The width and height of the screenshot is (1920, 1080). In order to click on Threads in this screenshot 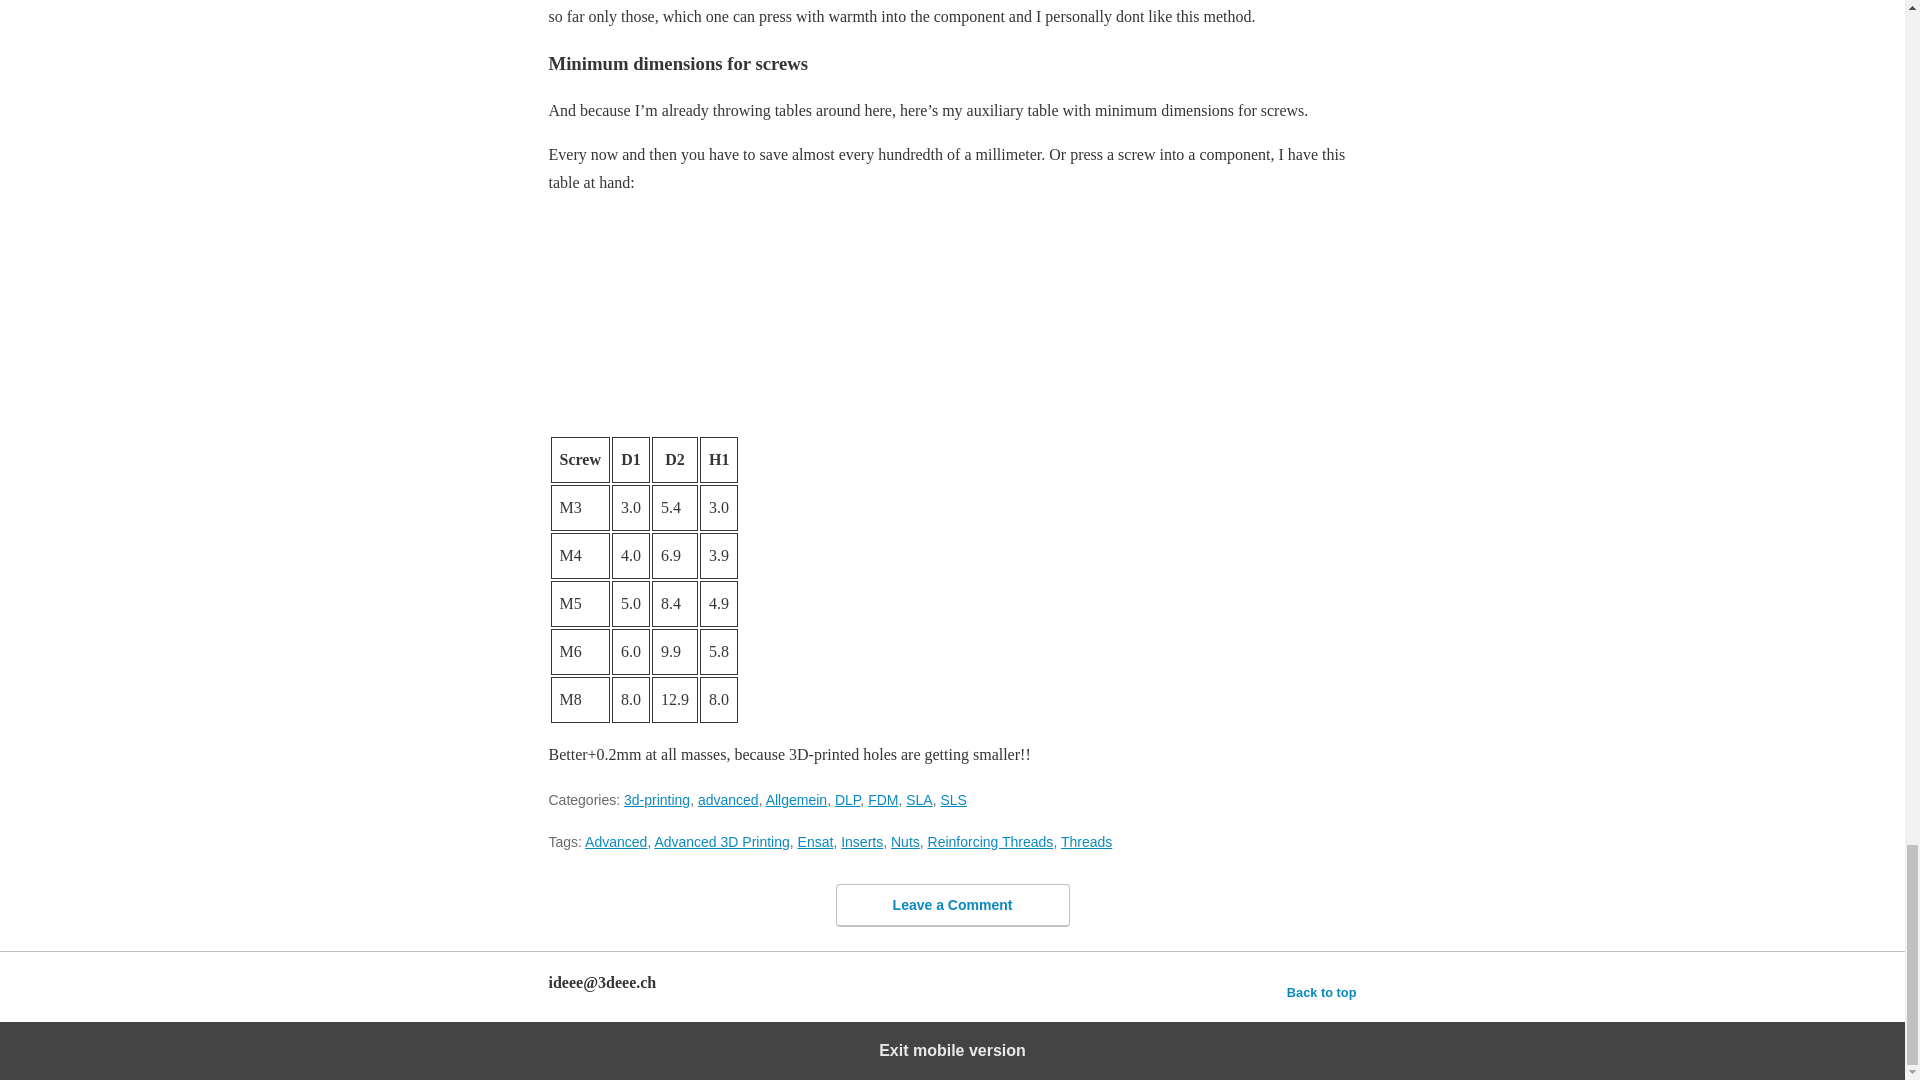, I will do `click(1086, 841)`.